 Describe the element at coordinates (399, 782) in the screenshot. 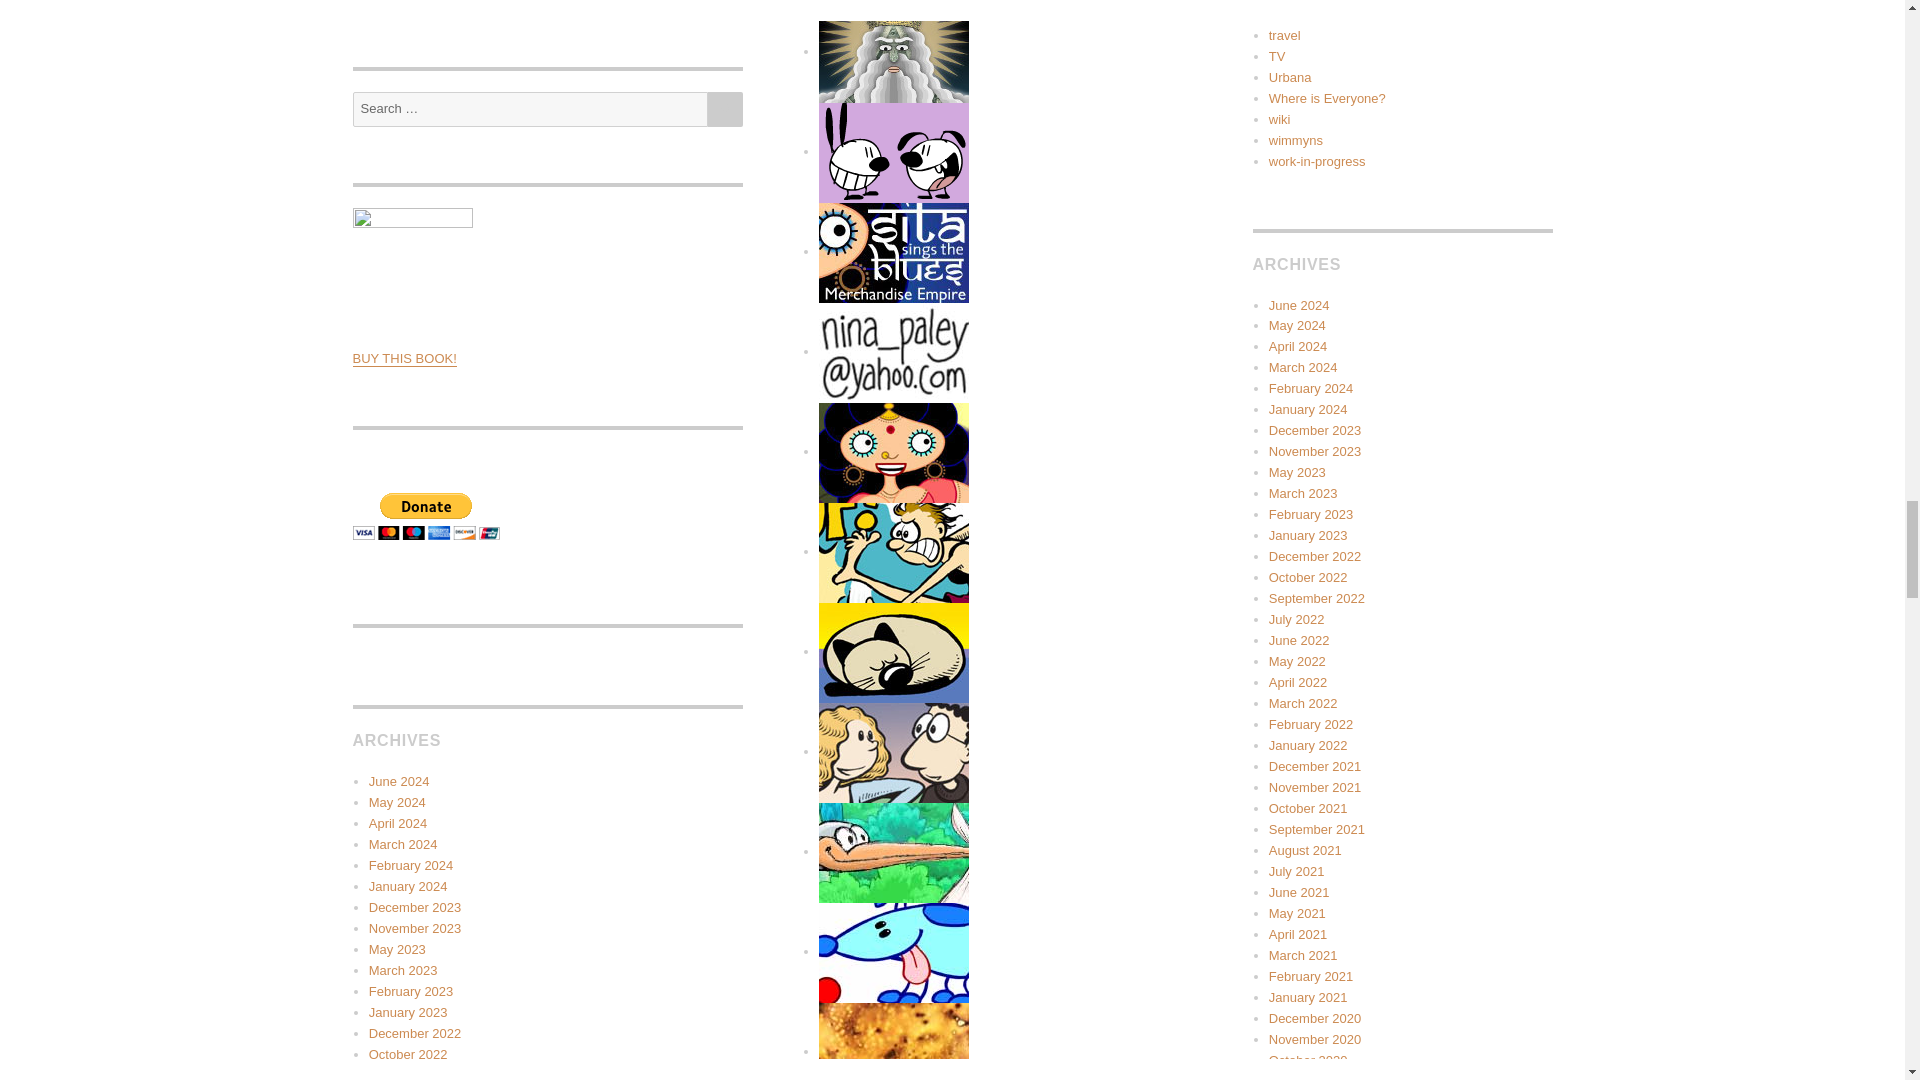

I see `June 2024` at that location.